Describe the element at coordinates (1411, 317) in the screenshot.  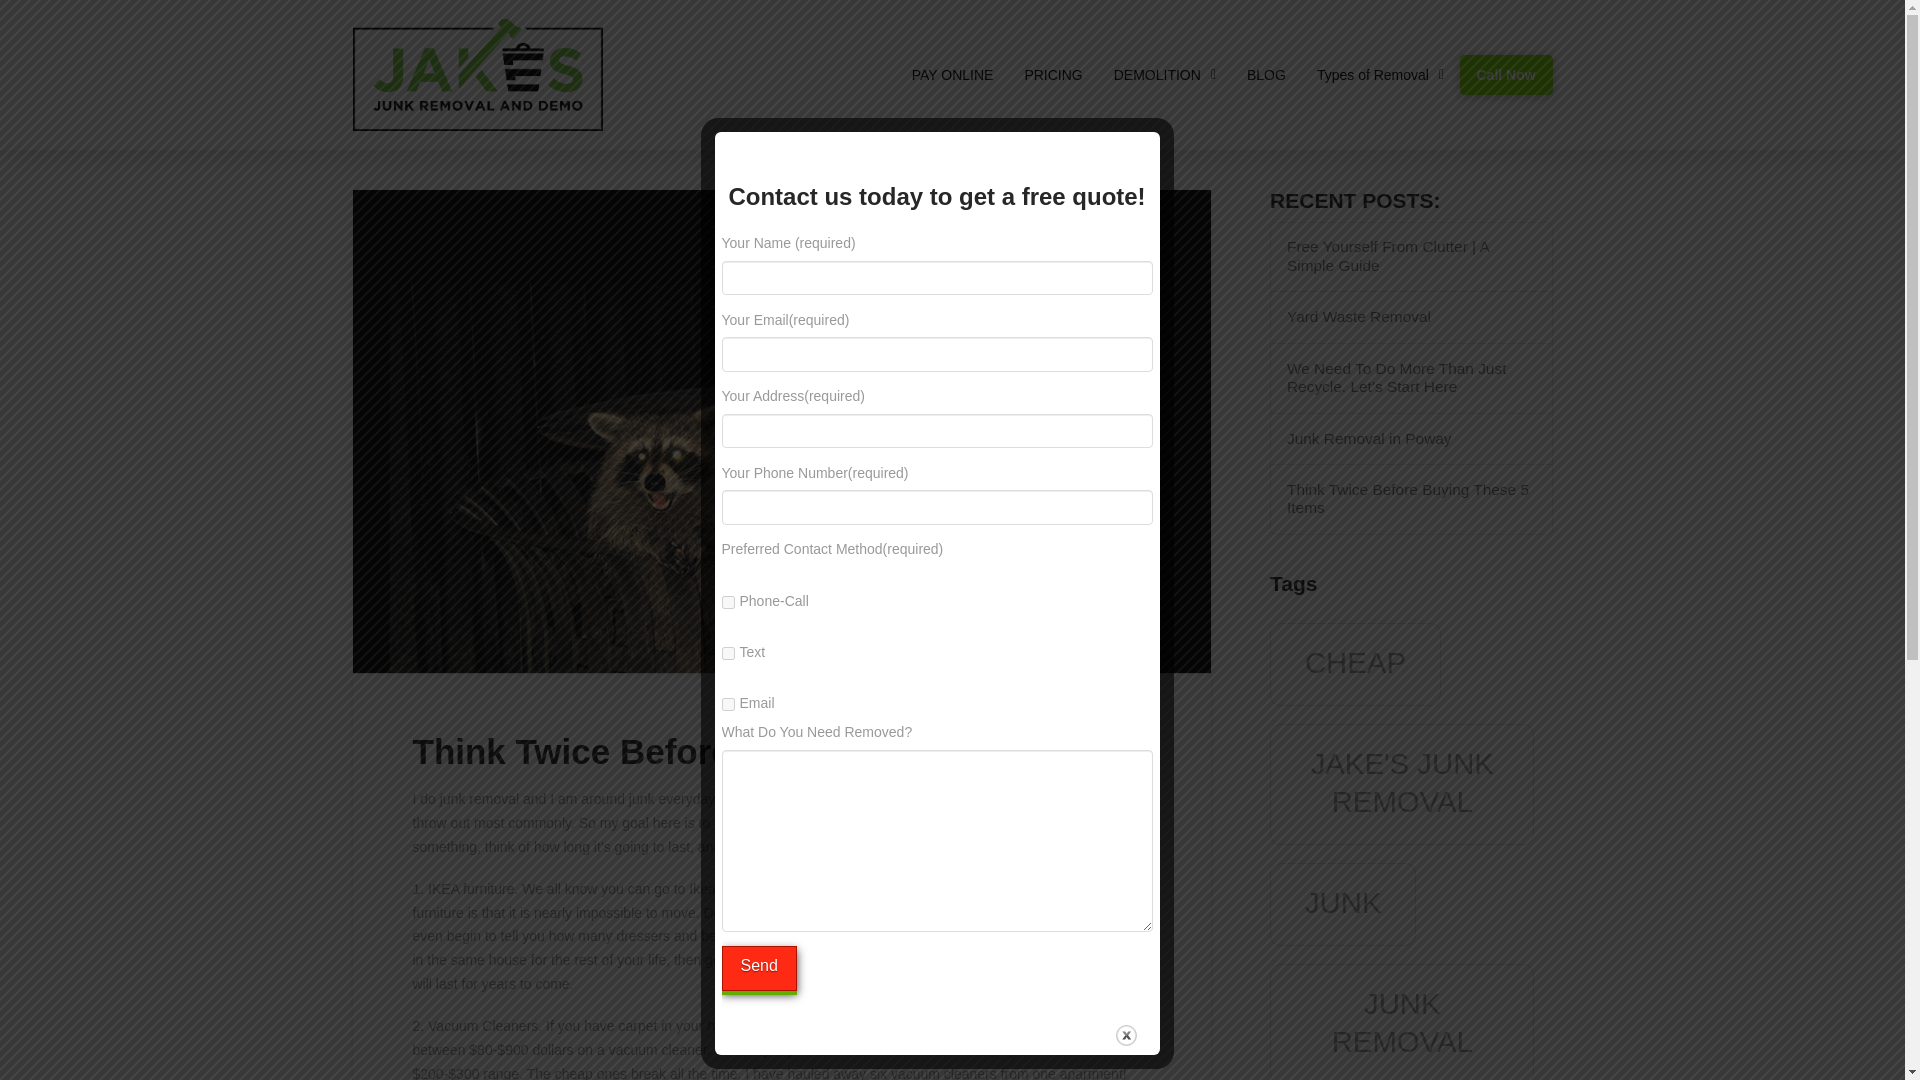
I see `Yard Waste Removal` at that location.